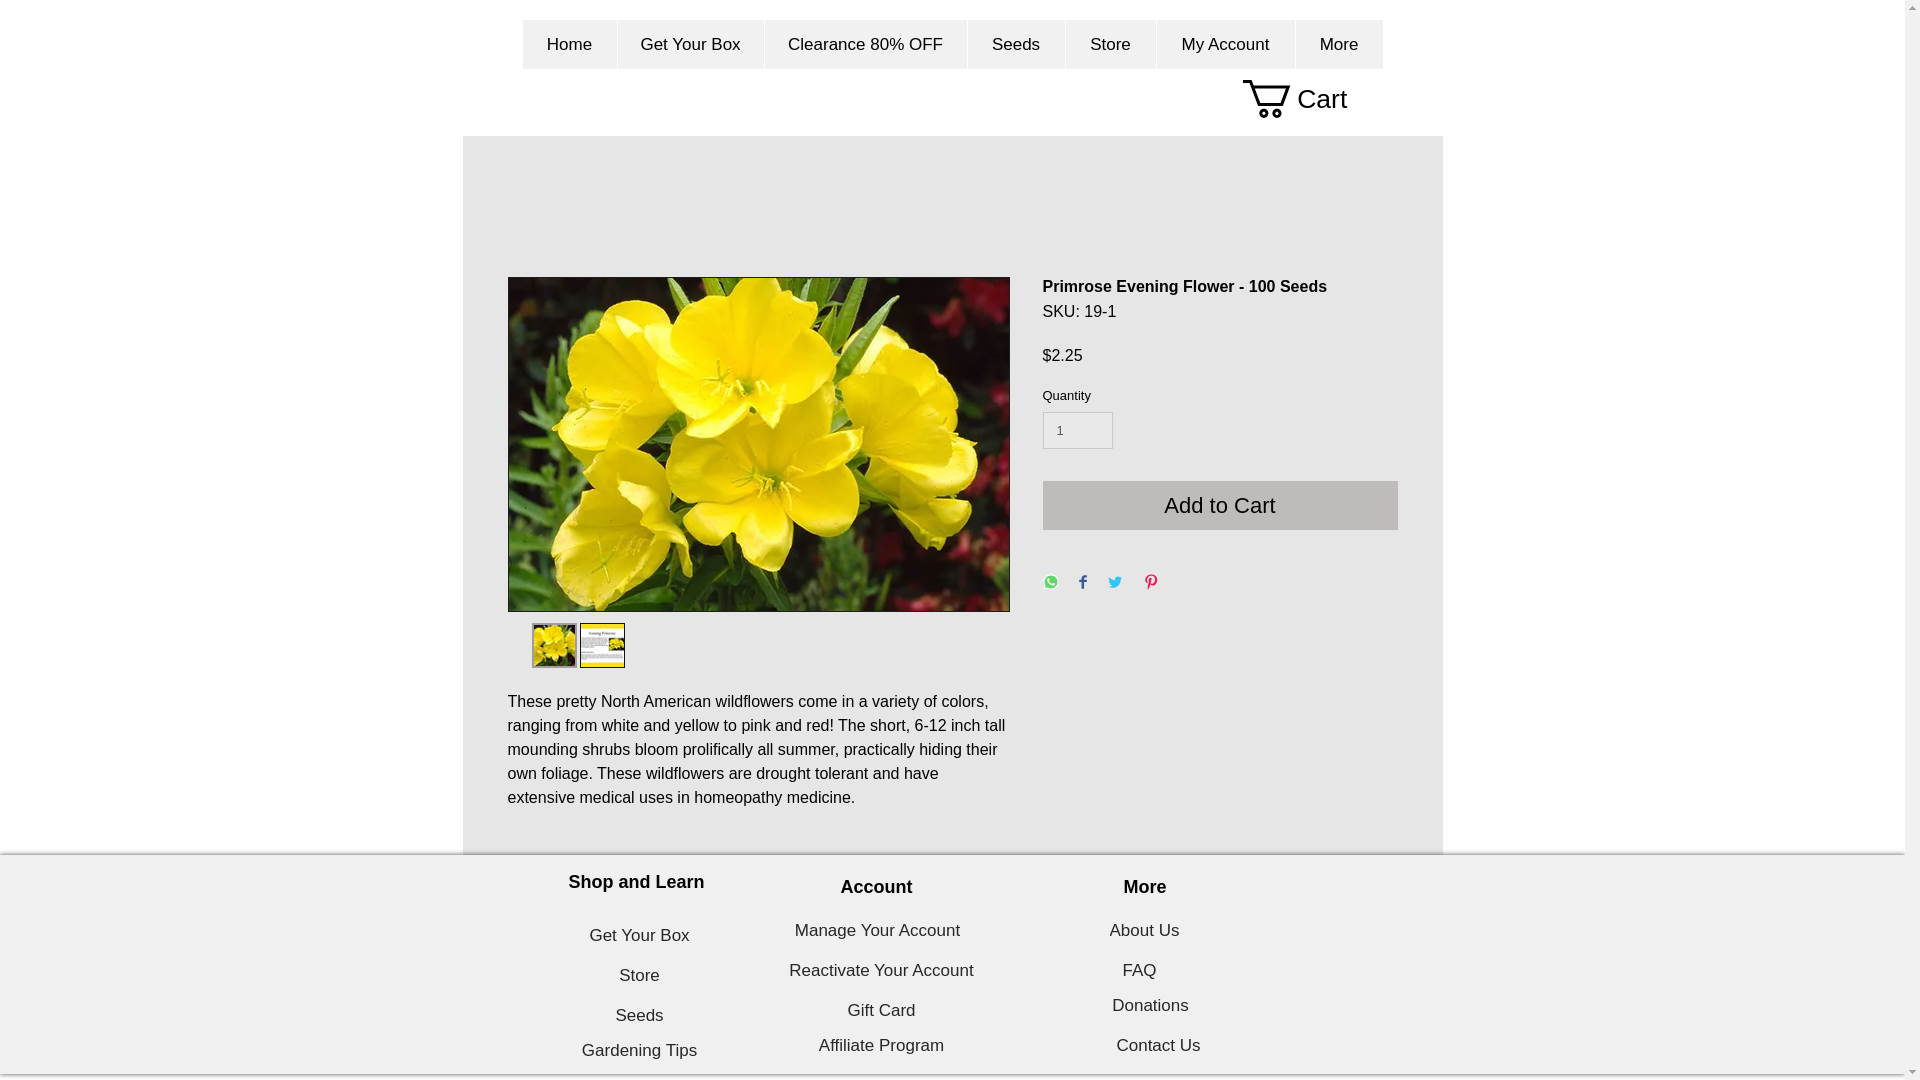 Image resolution: width=1920 pixels, height=1080 pixels. Describe the element at coordinates (1014, 44) in the screenshot. I see `Seeds` at that location.